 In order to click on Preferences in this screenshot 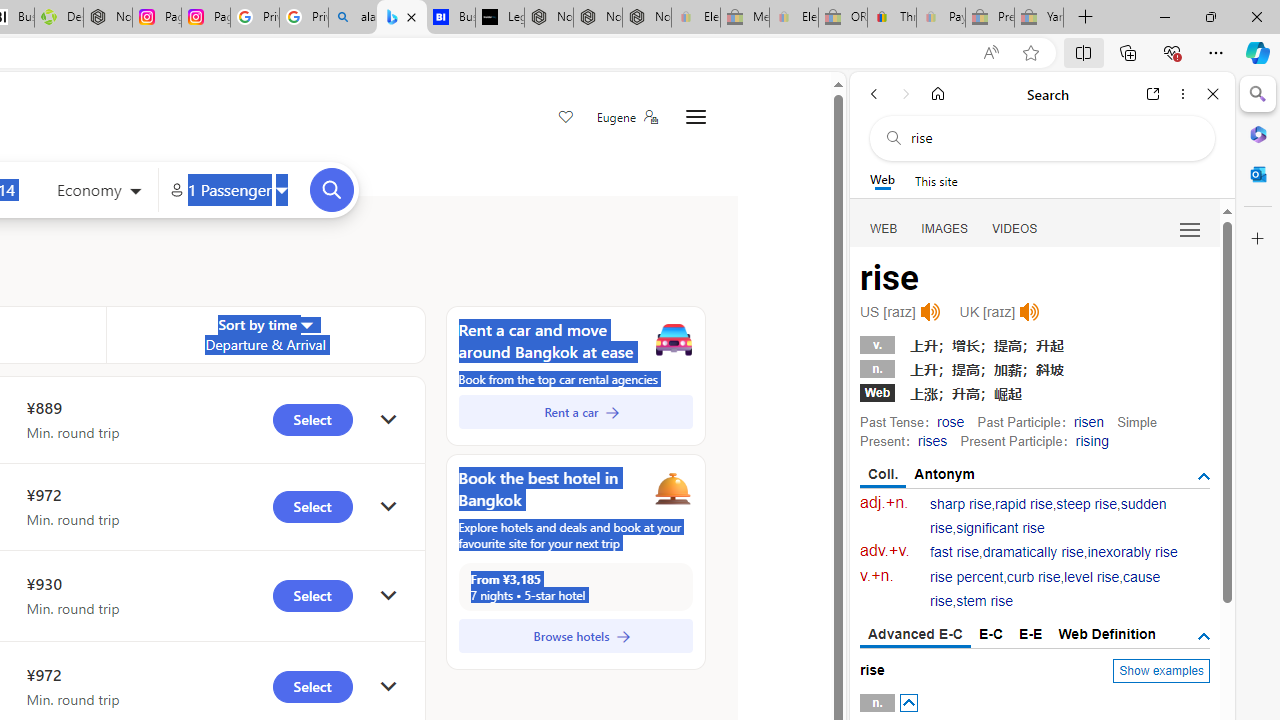, I will do `click(1190, 228)`.